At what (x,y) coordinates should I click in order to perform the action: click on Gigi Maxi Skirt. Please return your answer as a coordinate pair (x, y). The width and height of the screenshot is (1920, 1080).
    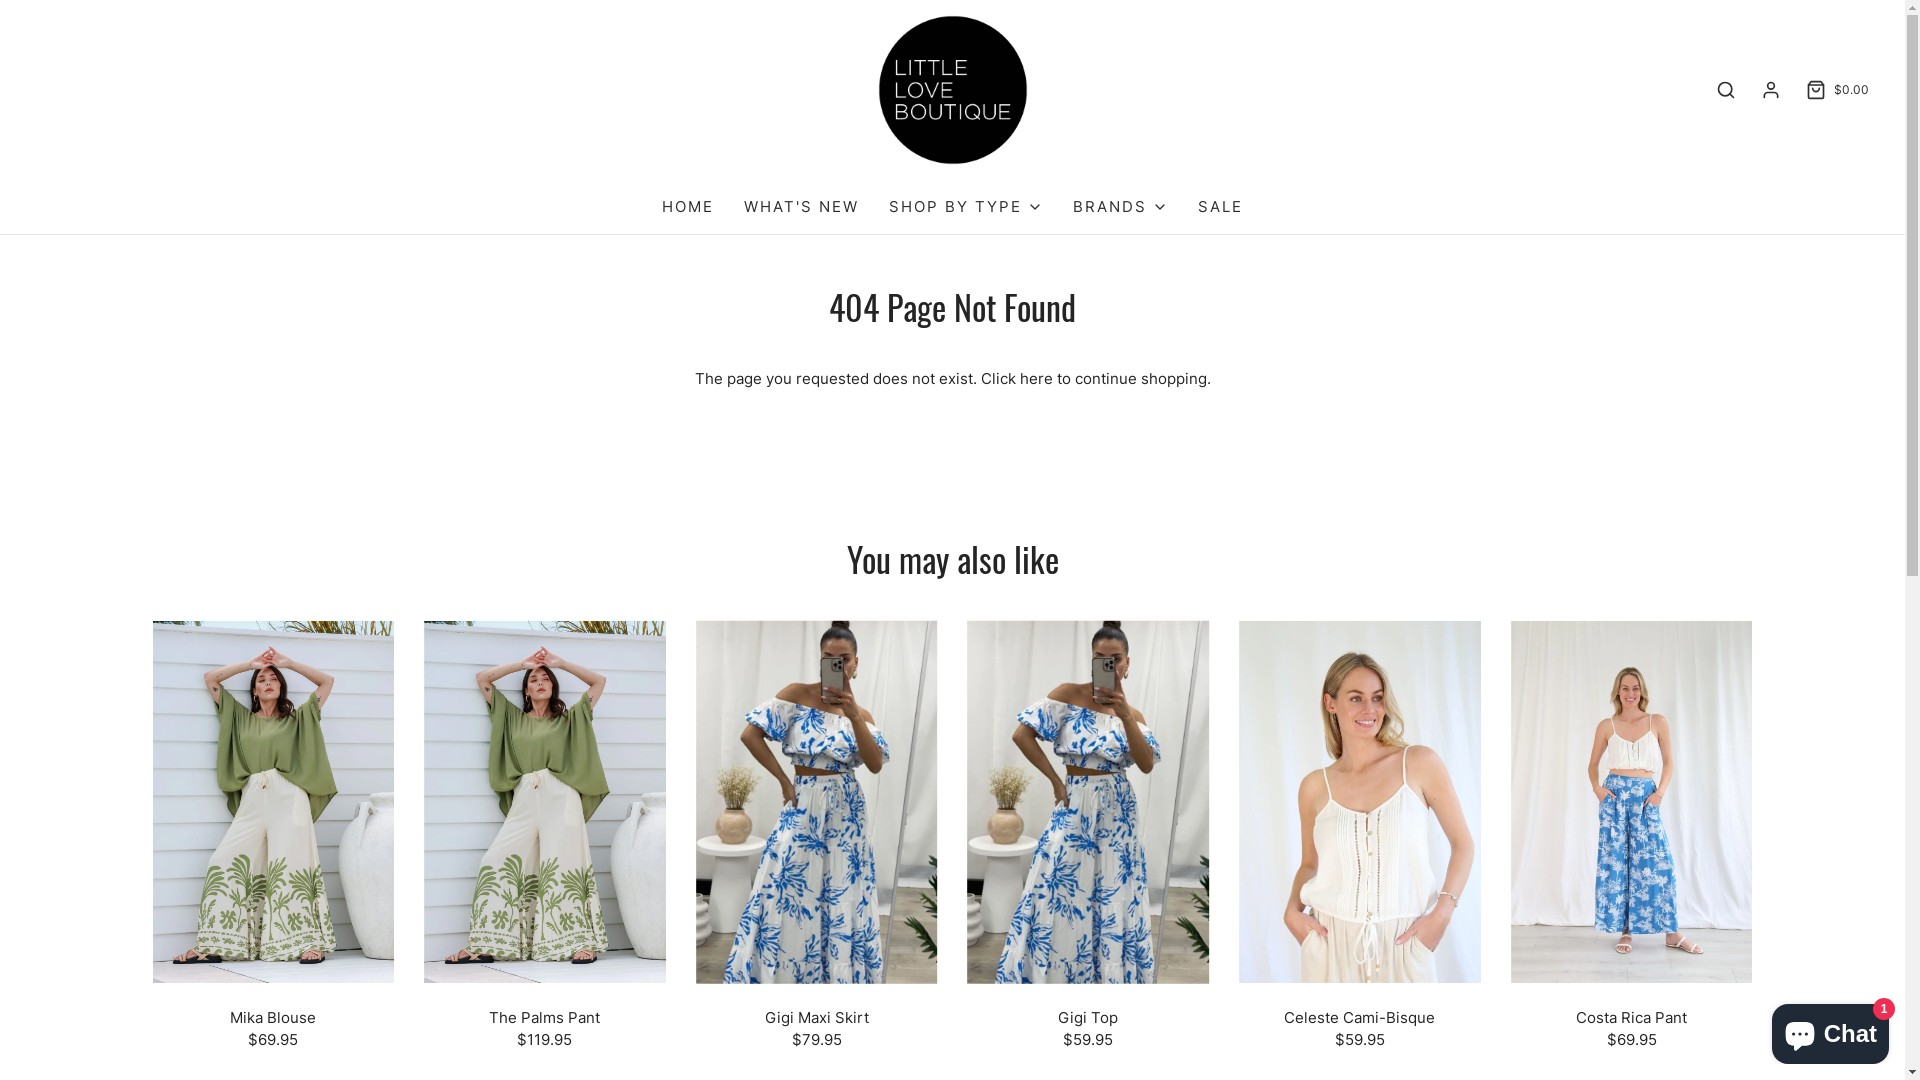
    Looking at the image, I should click on (817, 802).